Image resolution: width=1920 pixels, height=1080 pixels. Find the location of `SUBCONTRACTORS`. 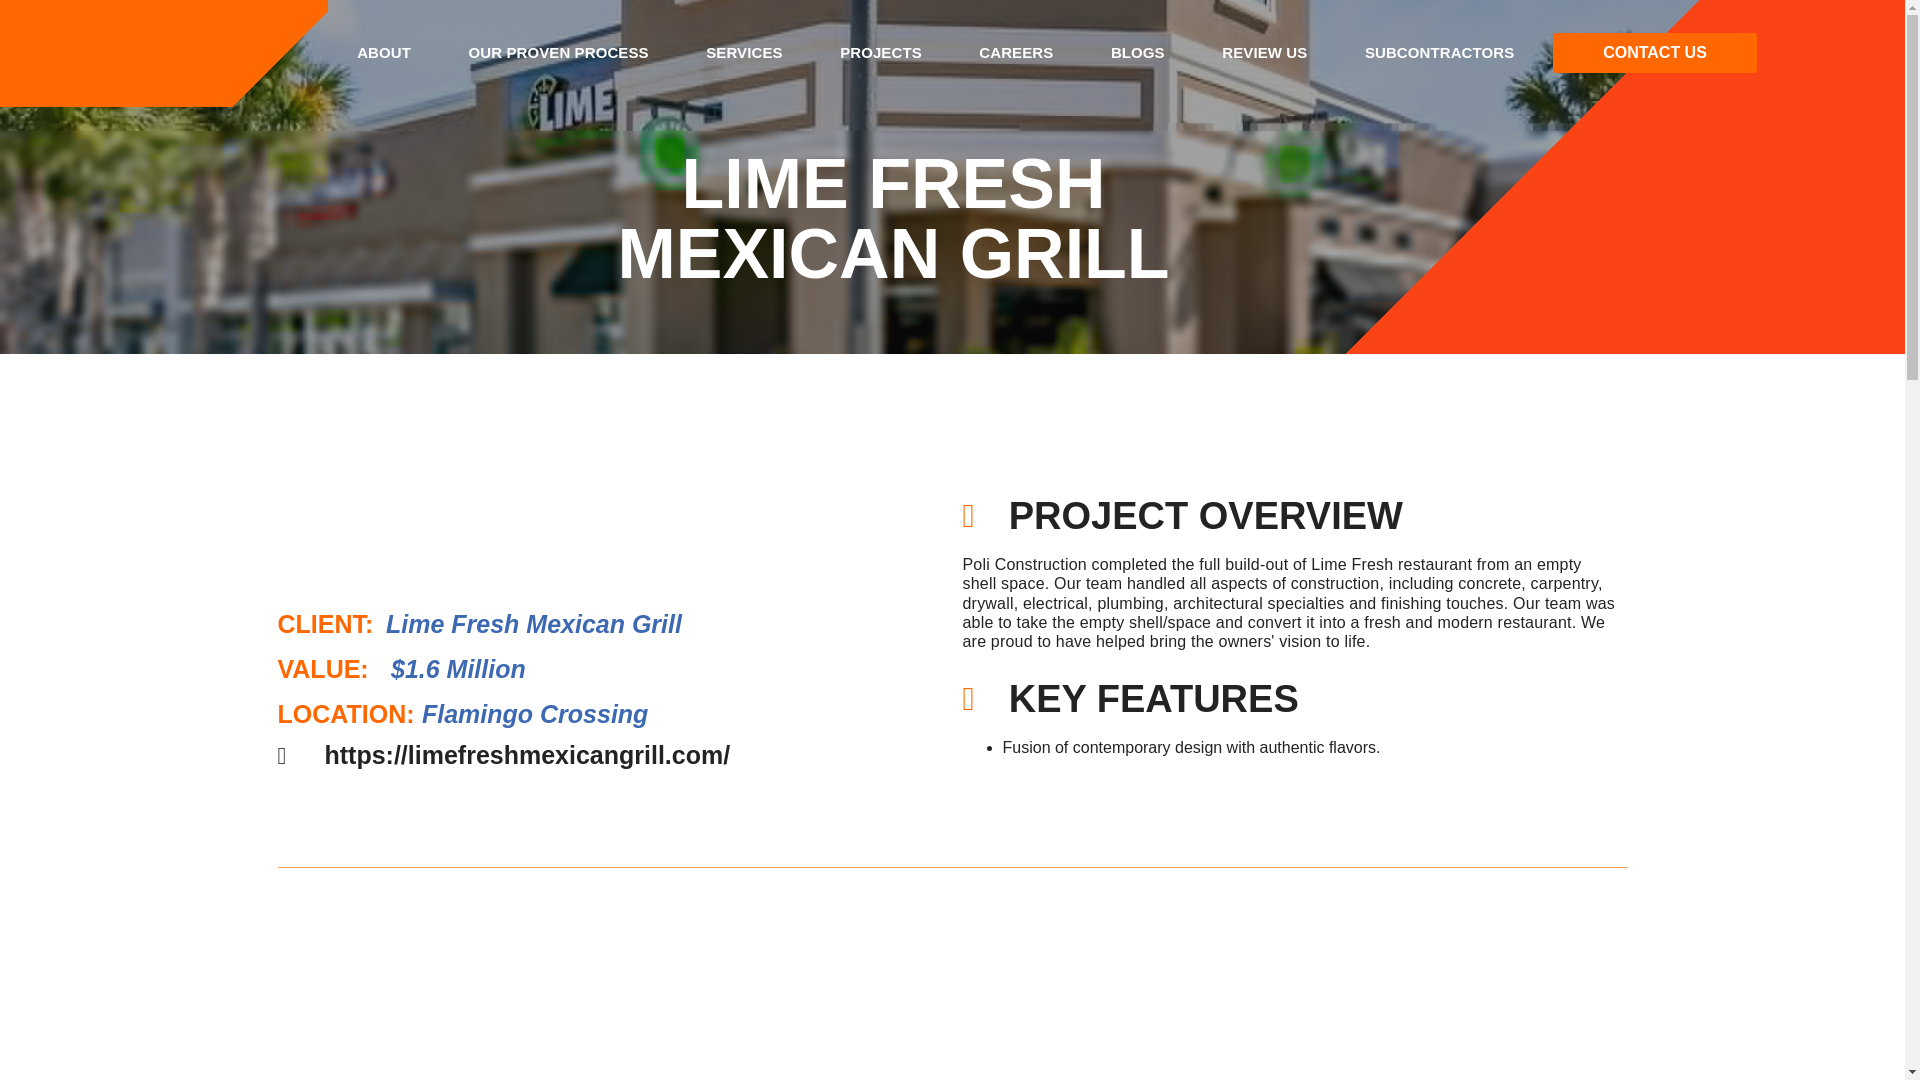

SUBCONTRACTORS is located at coordinates (1440, 52).